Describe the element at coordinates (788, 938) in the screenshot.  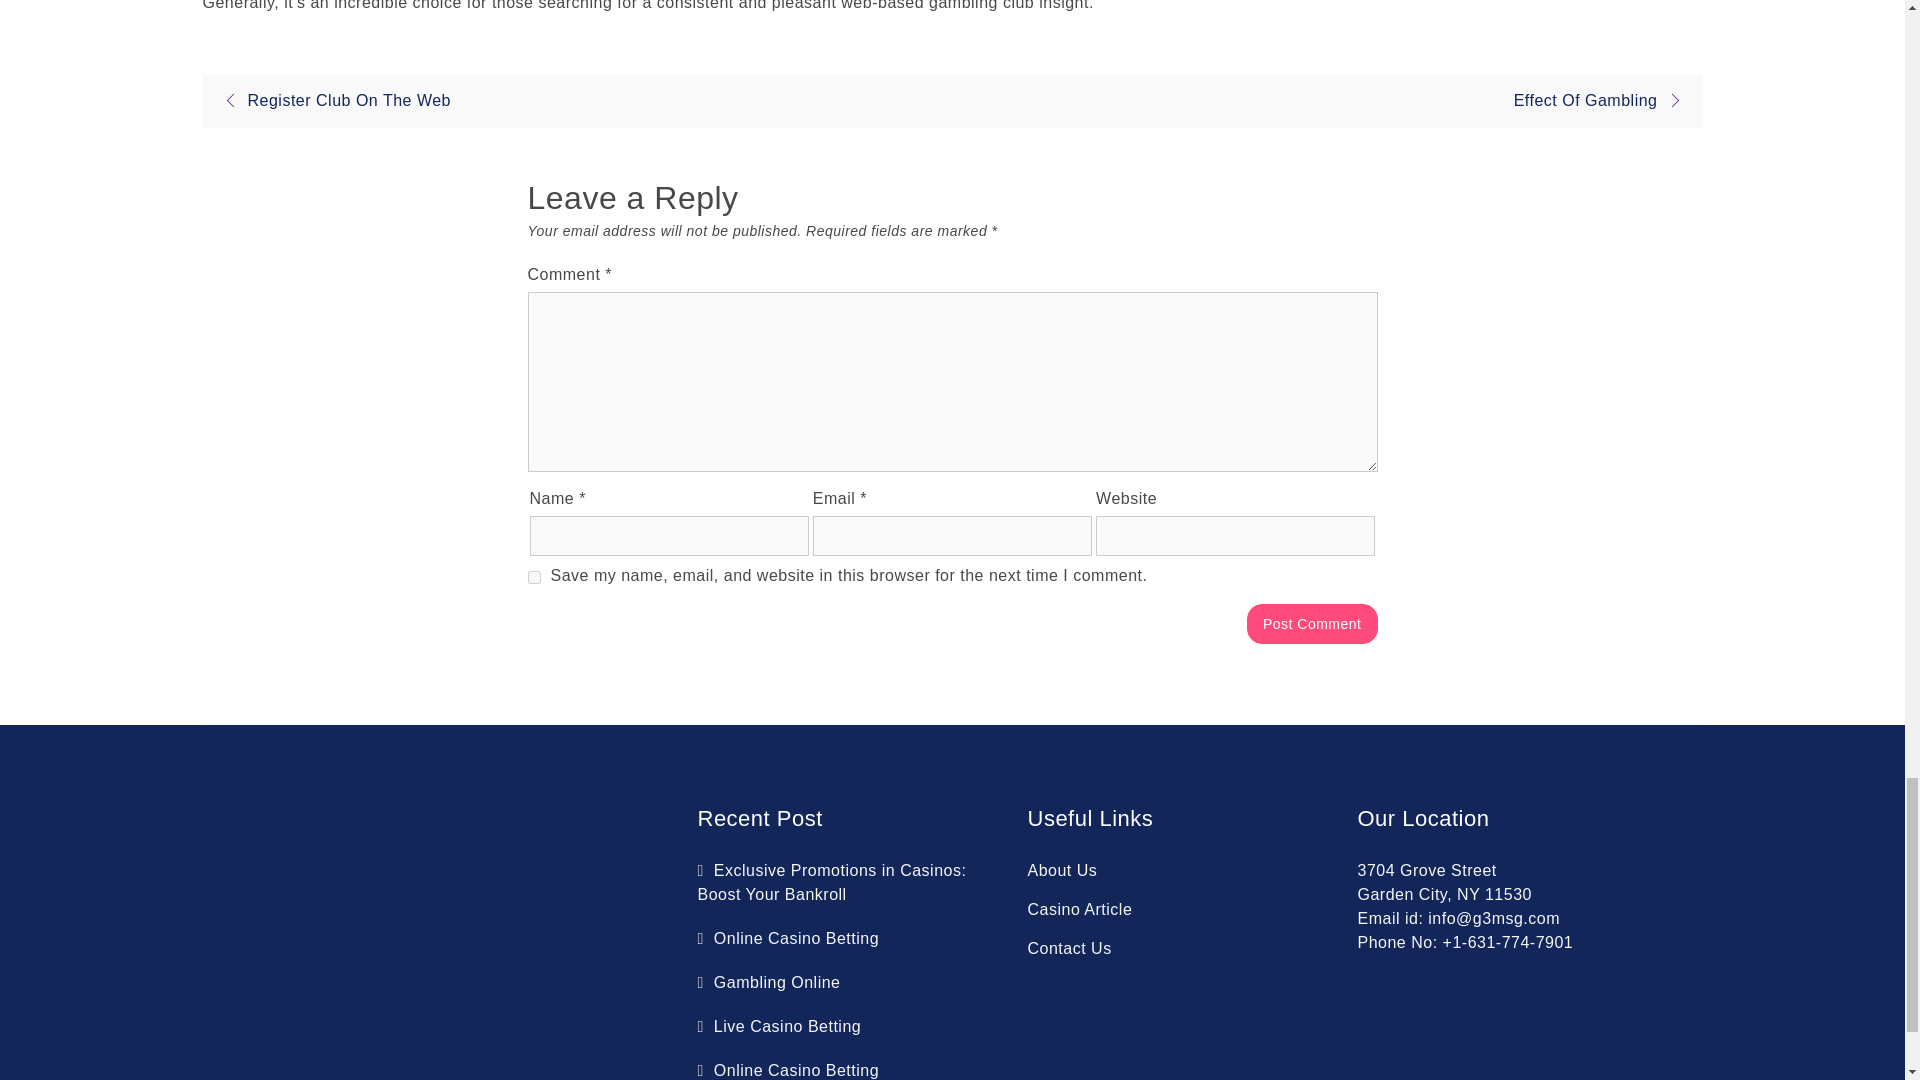
I see `Online Casino Betting` at that location.